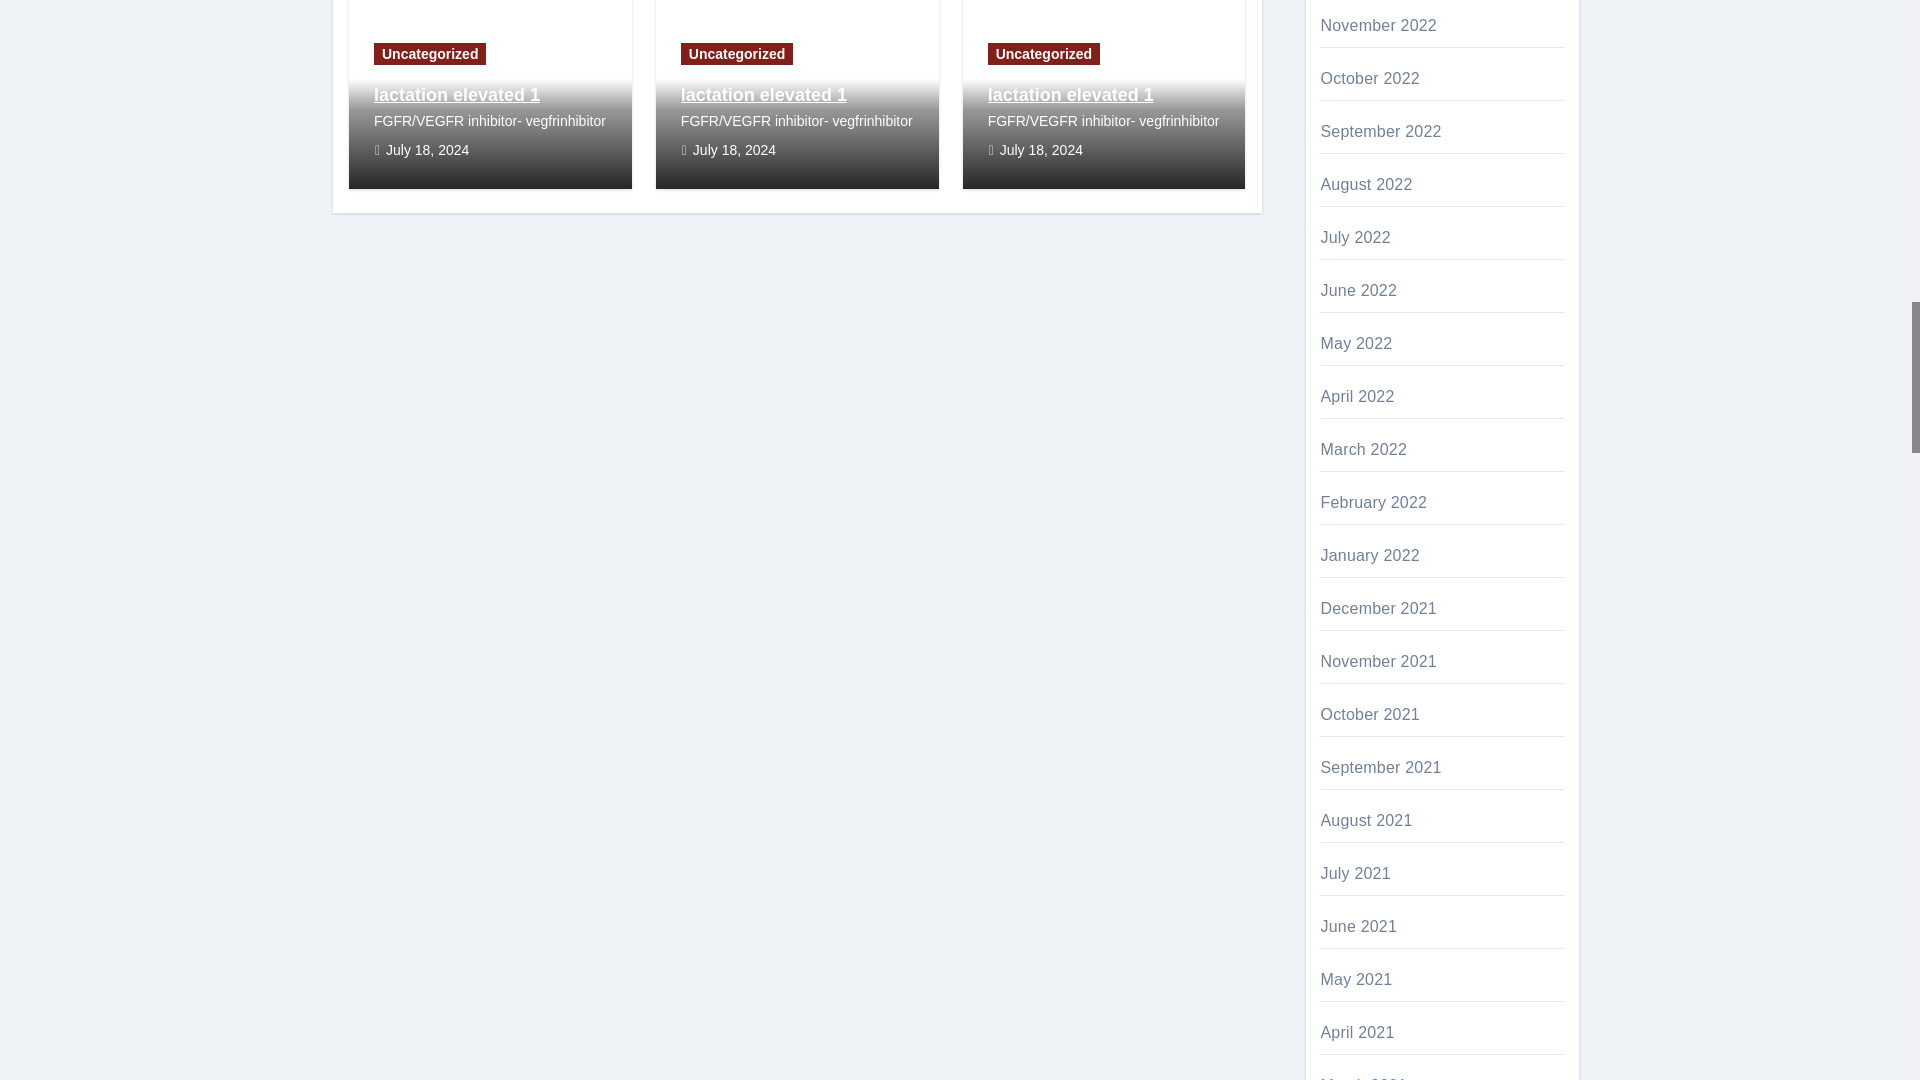 Image resolution: width=1920 pixels, height=1080 pixels. I want to click on lactation elevated 1, so click(456, 94).